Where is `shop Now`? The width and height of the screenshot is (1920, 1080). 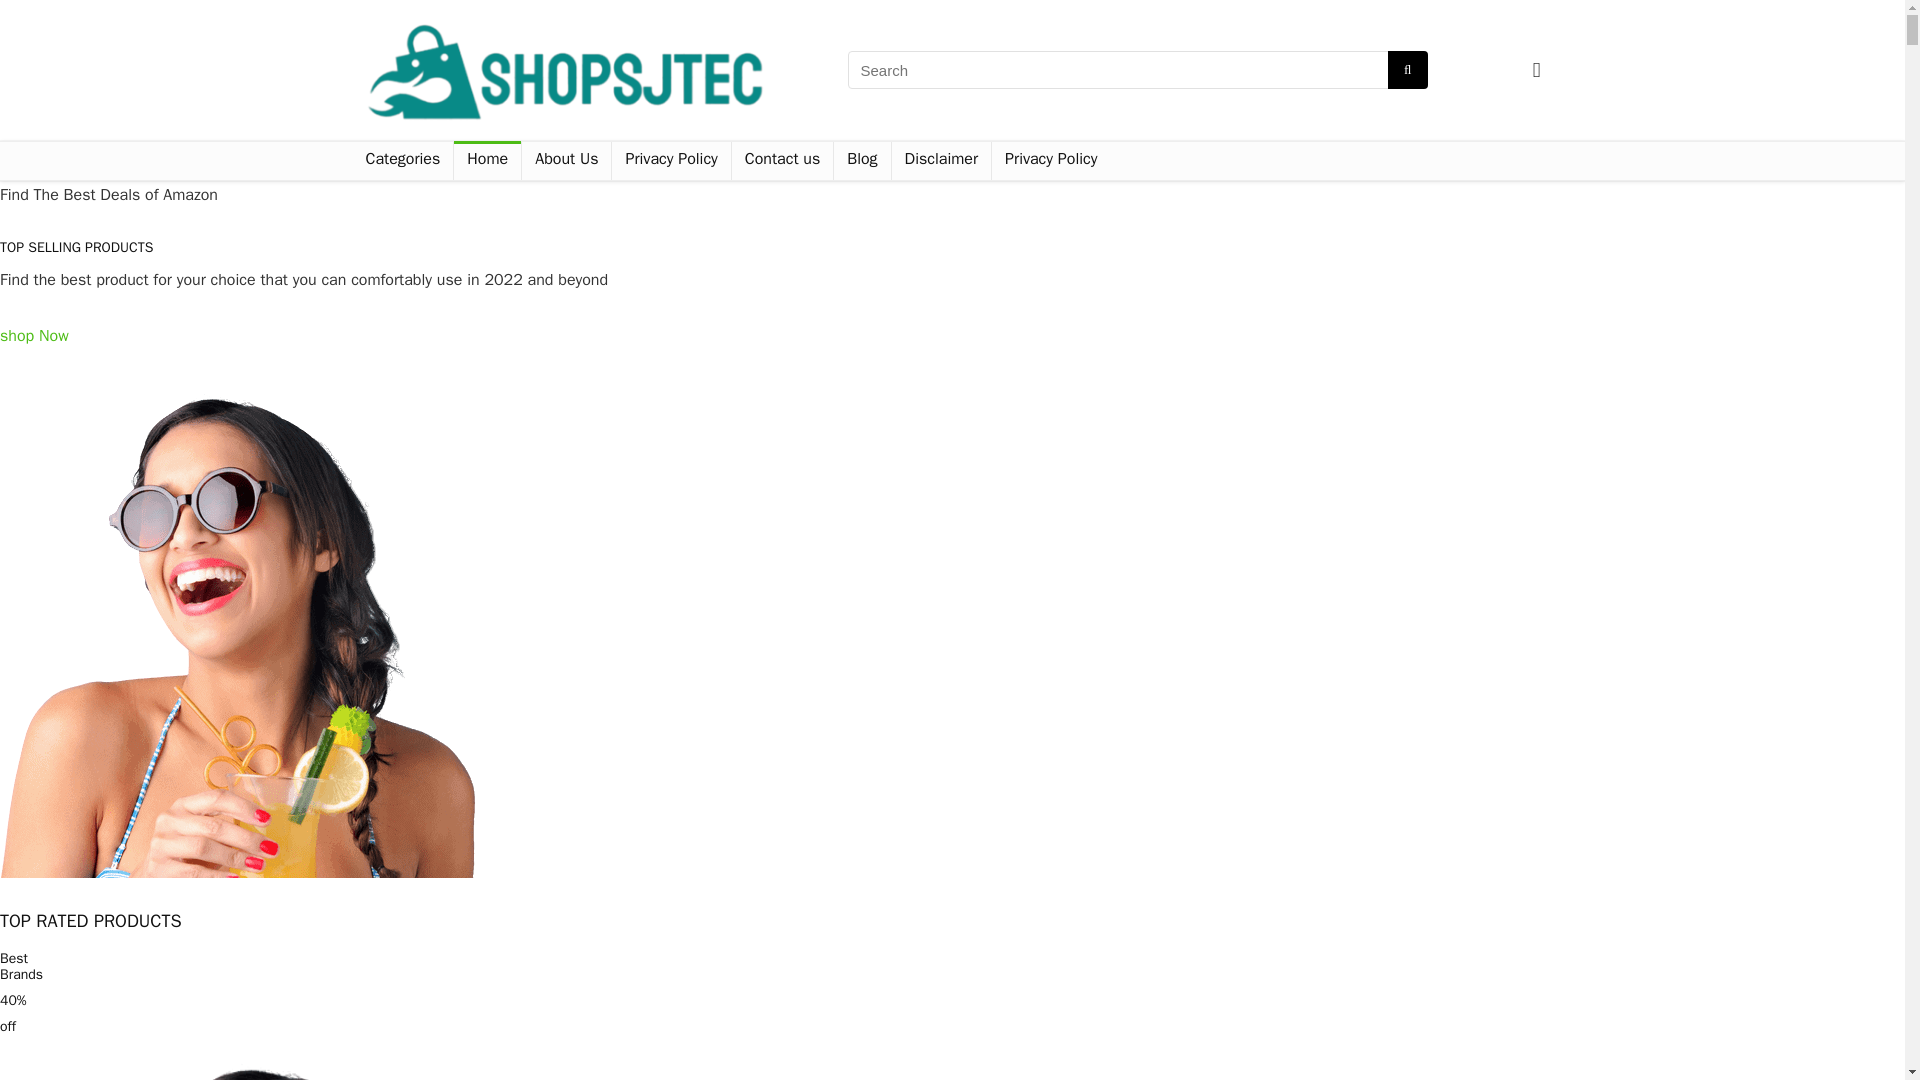
shop Now is located at coordinates (34, 350).